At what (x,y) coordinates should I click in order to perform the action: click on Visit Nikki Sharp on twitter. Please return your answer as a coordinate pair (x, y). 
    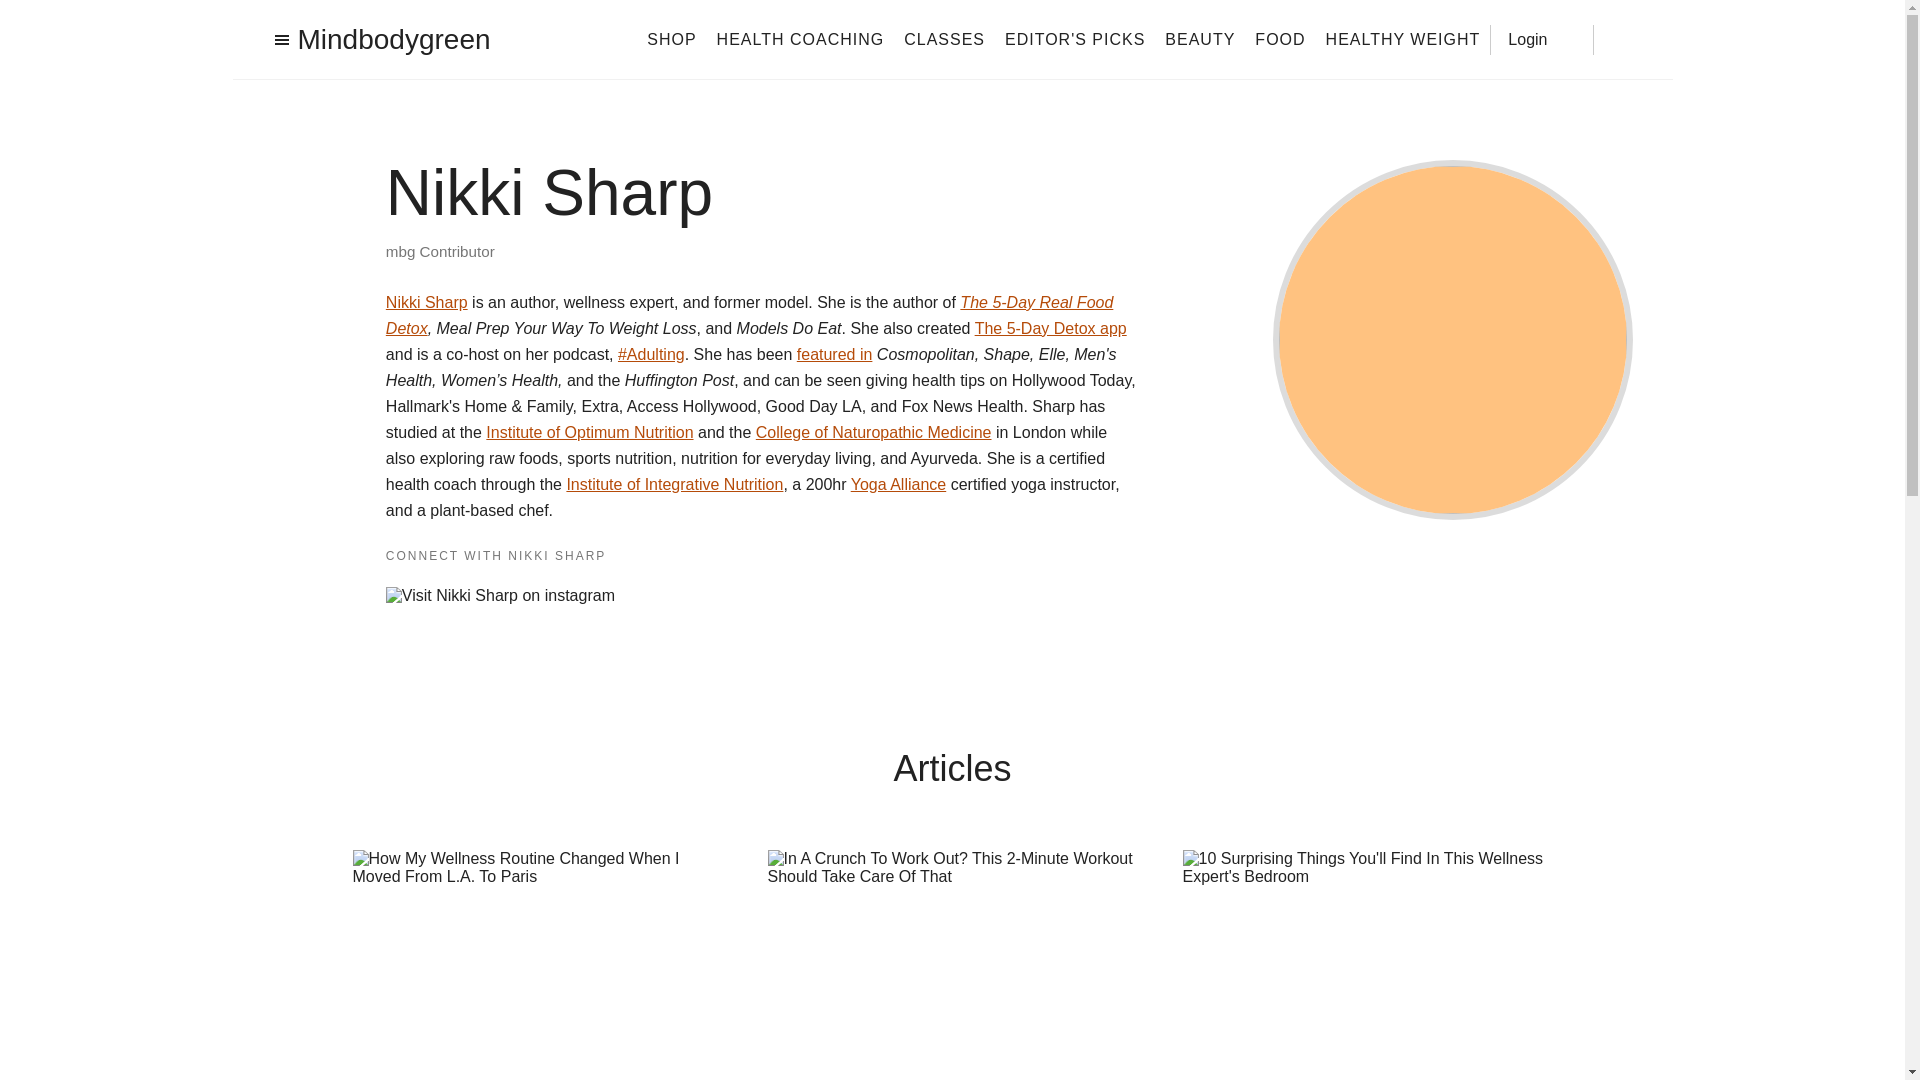
    Looking at the image, I should click on (694, 594).